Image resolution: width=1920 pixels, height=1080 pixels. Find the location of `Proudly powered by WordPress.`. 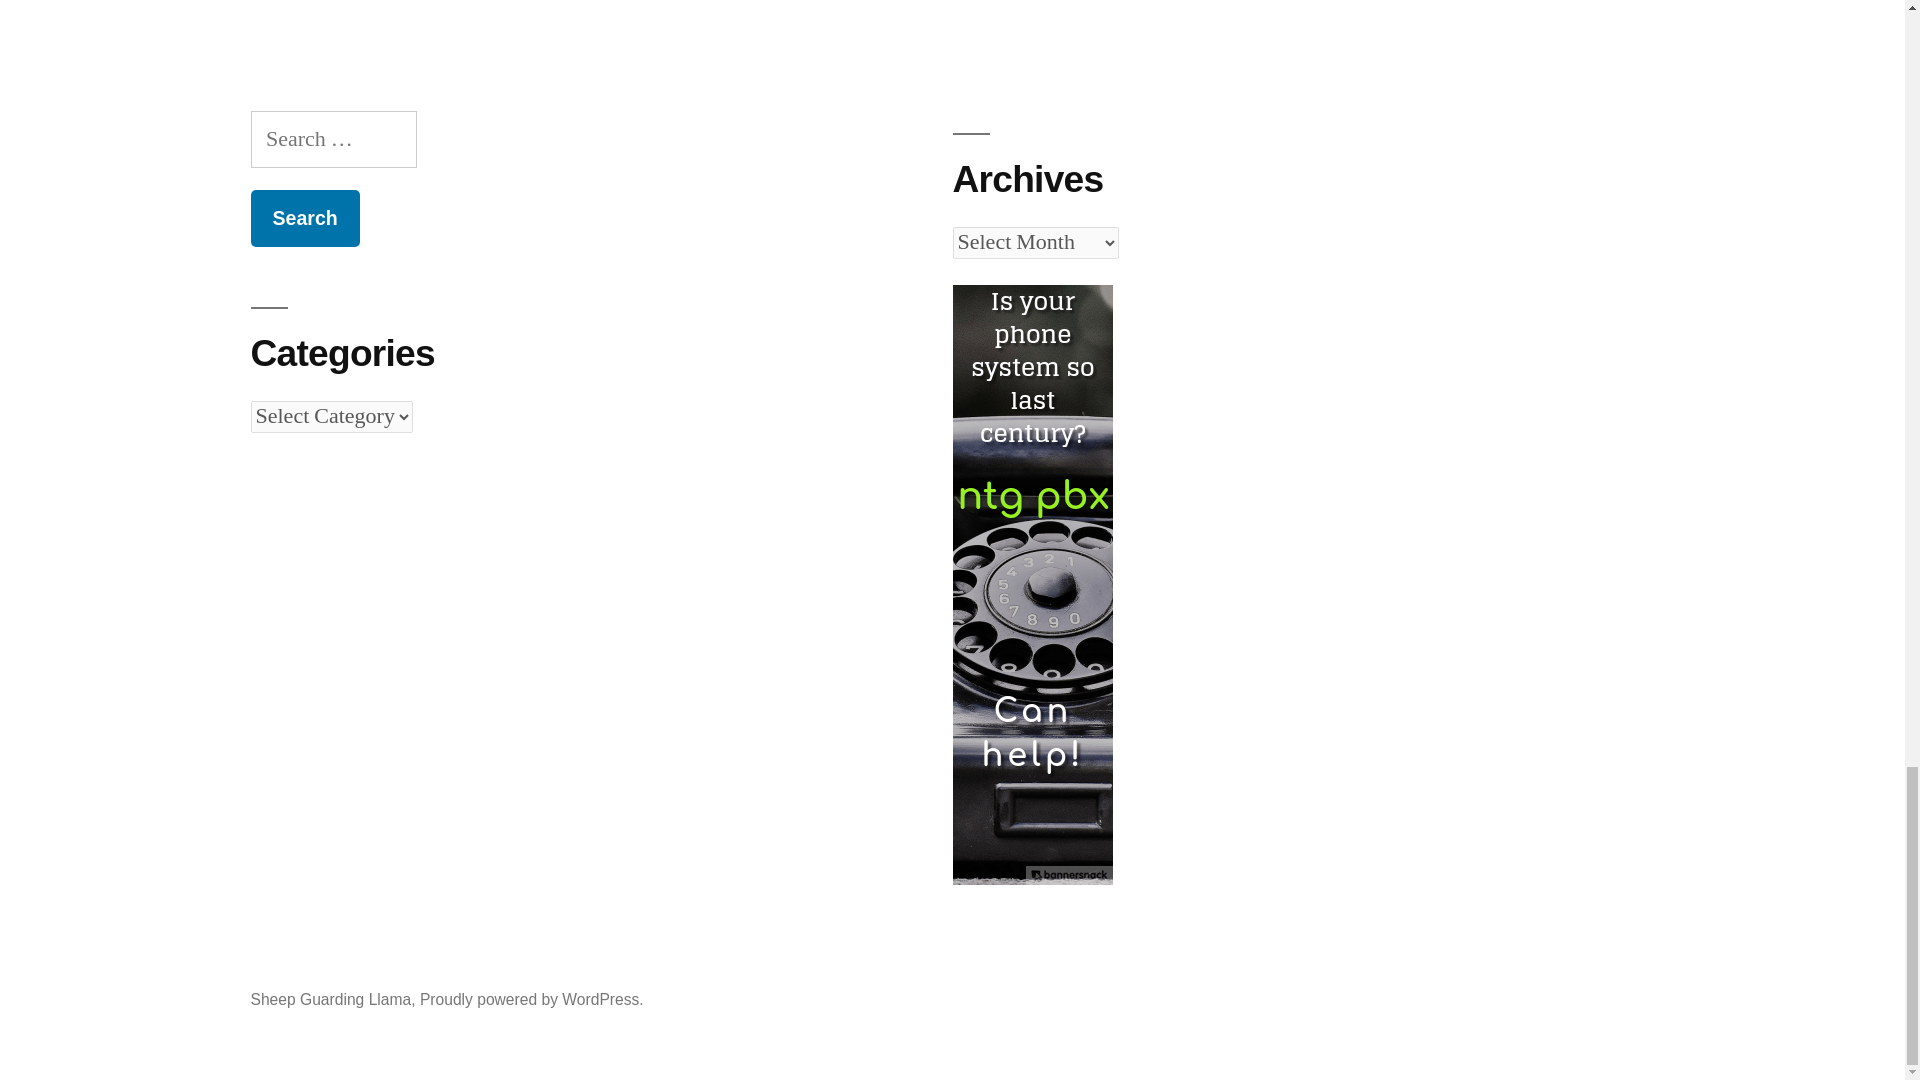

Proudly powered by WordPress. is located at coordinates (532, 999).